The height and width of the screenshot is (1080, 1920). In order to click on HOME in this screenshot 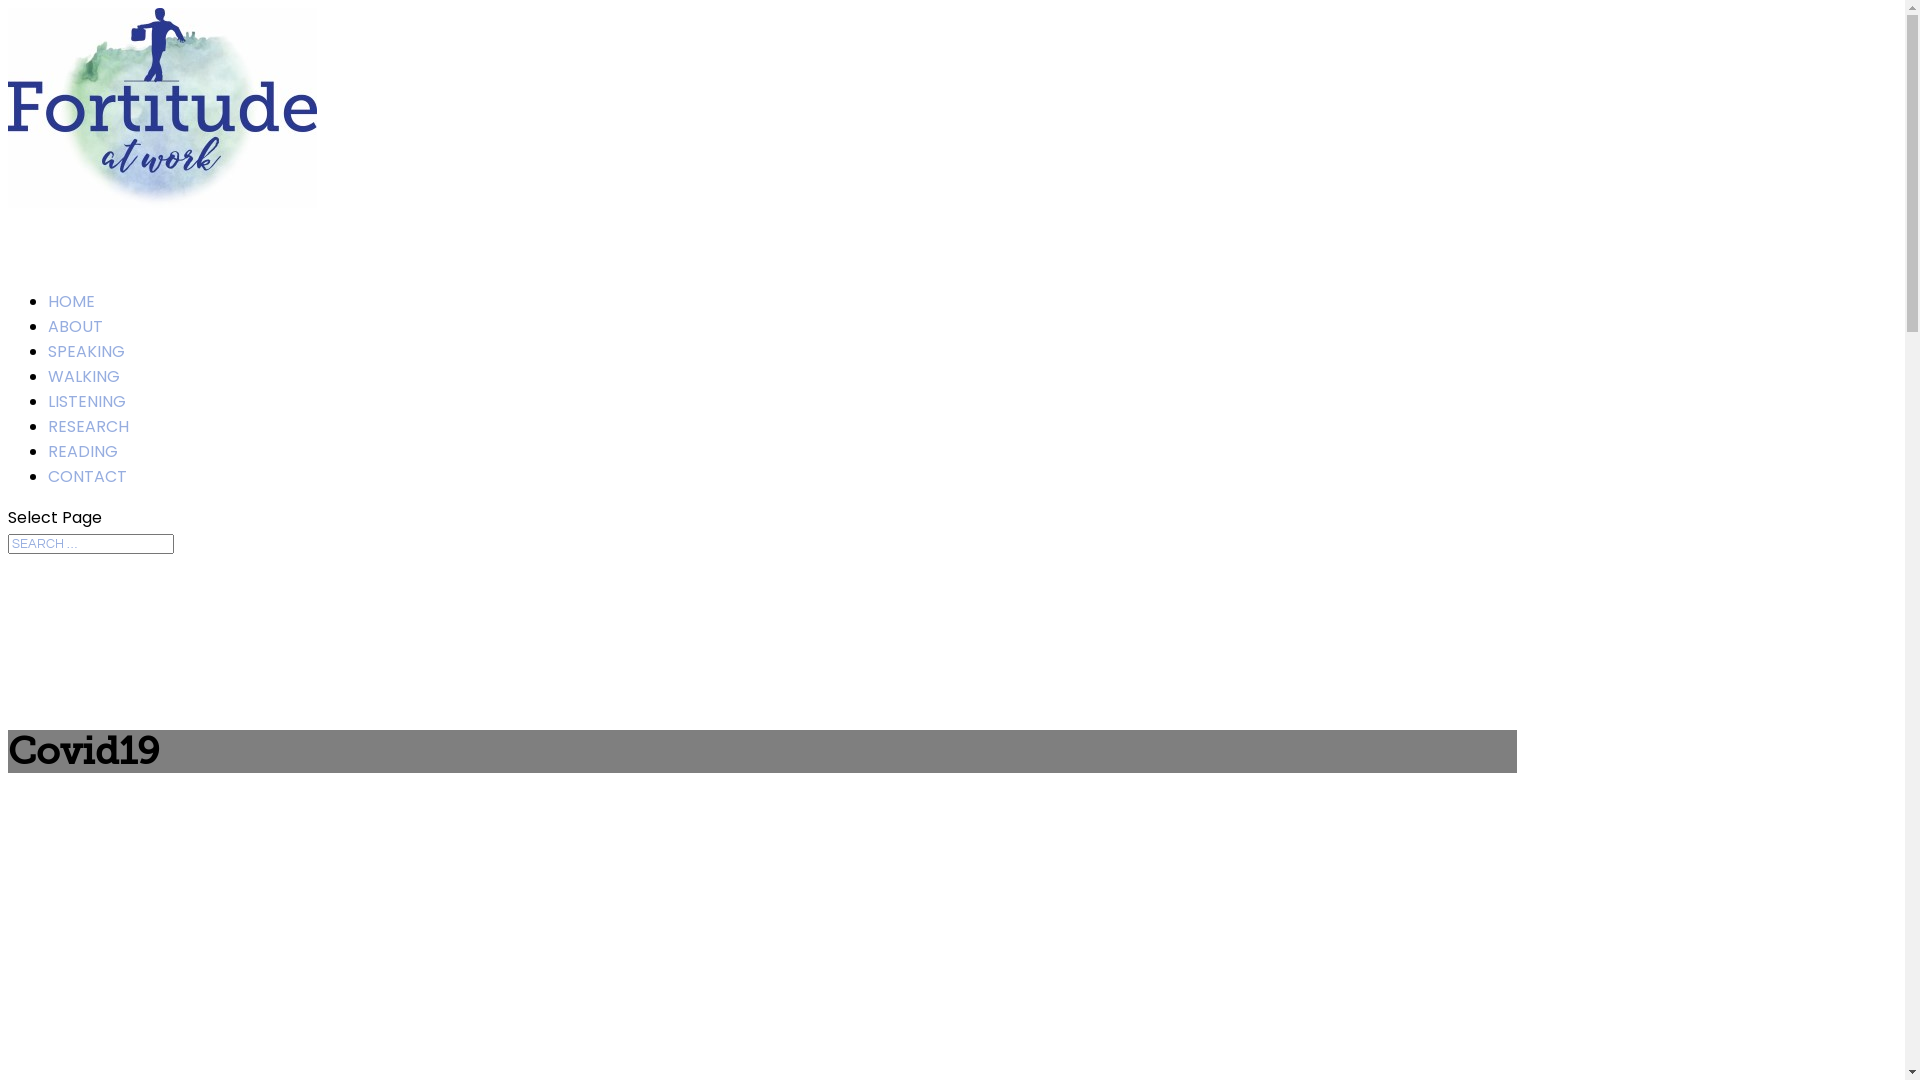, I will do `click(72, 330)`.